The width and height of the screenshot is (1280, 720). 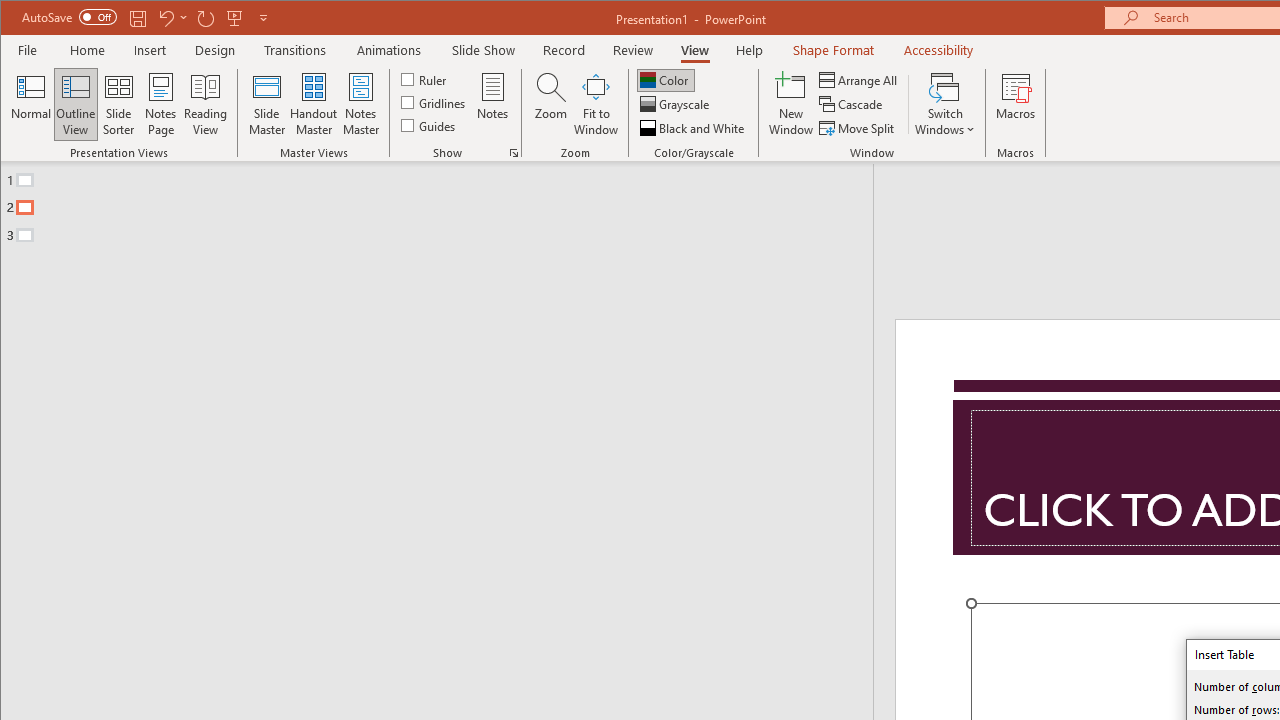 I want to click on Macros, so click(x=1016, y=104).